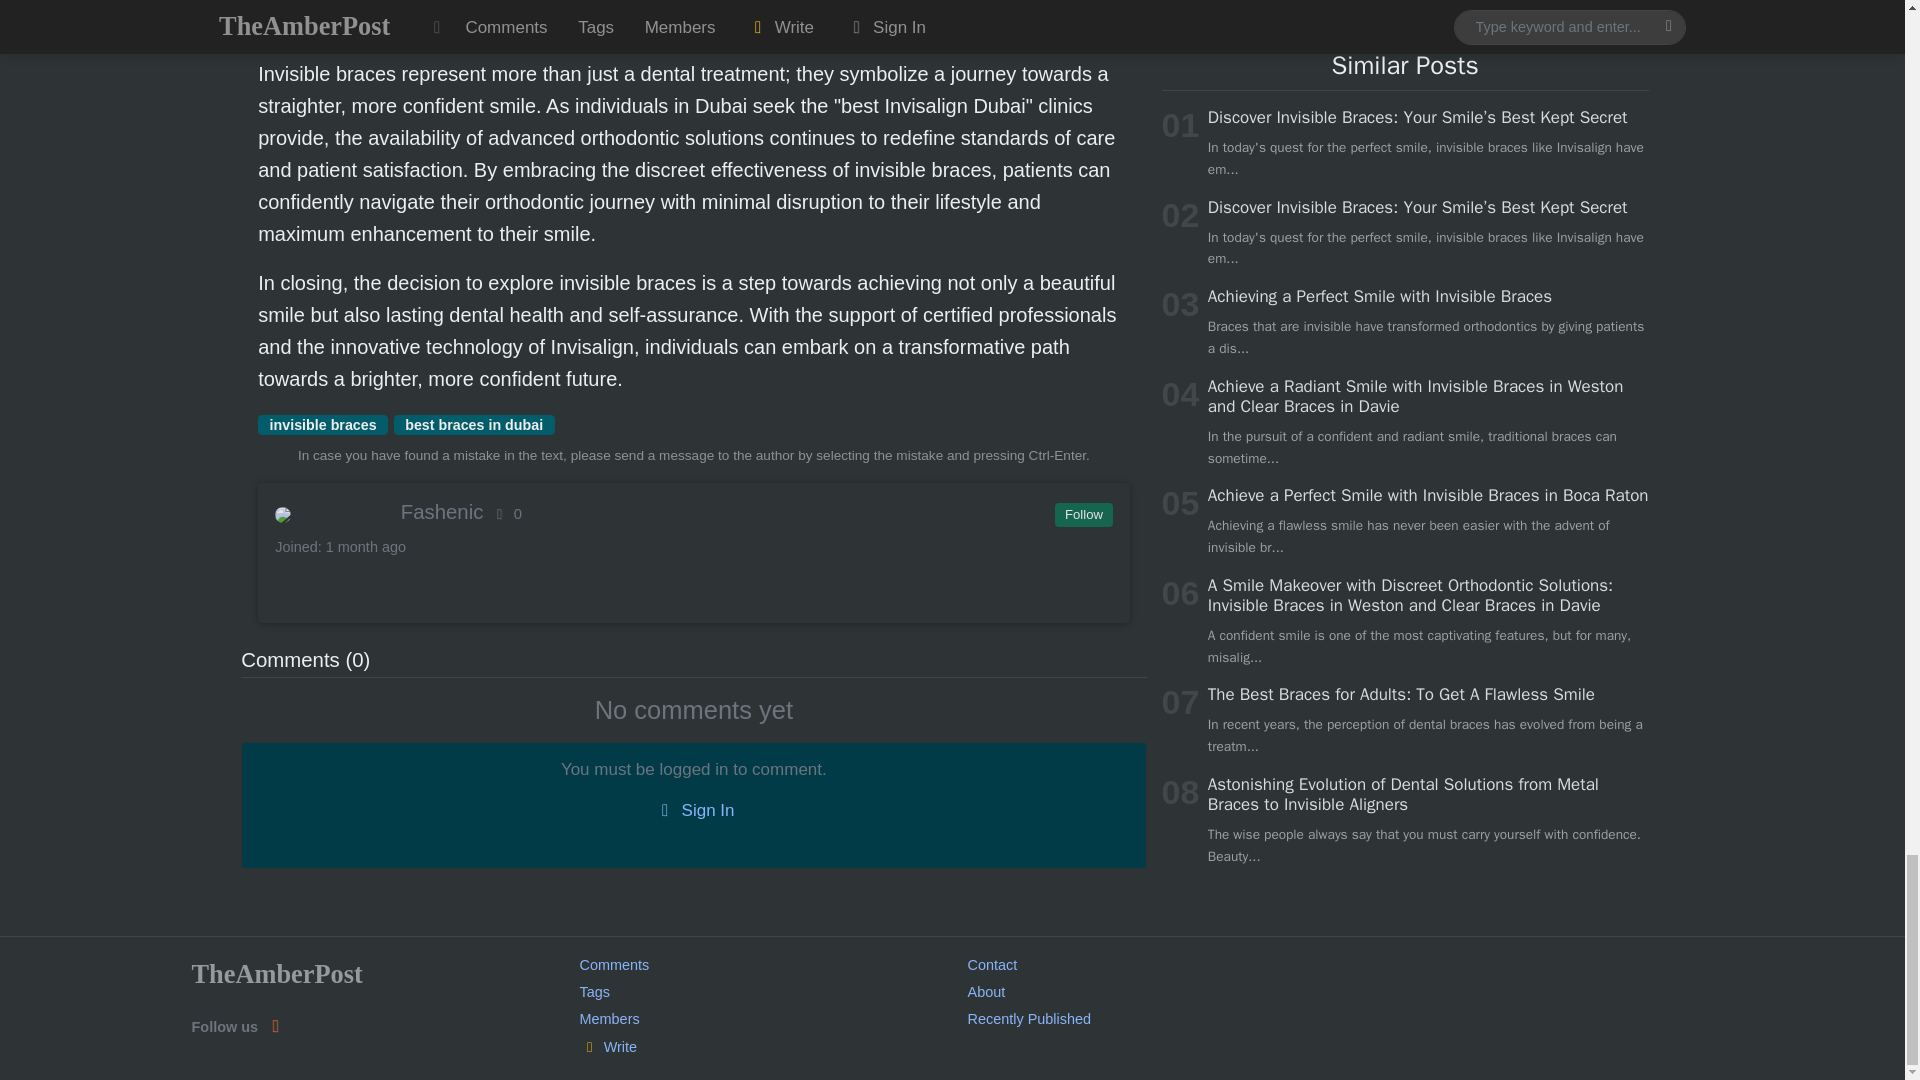  Describe the element at coordinates (693, 810) in the screenshot. I see `Sign In` at that location.